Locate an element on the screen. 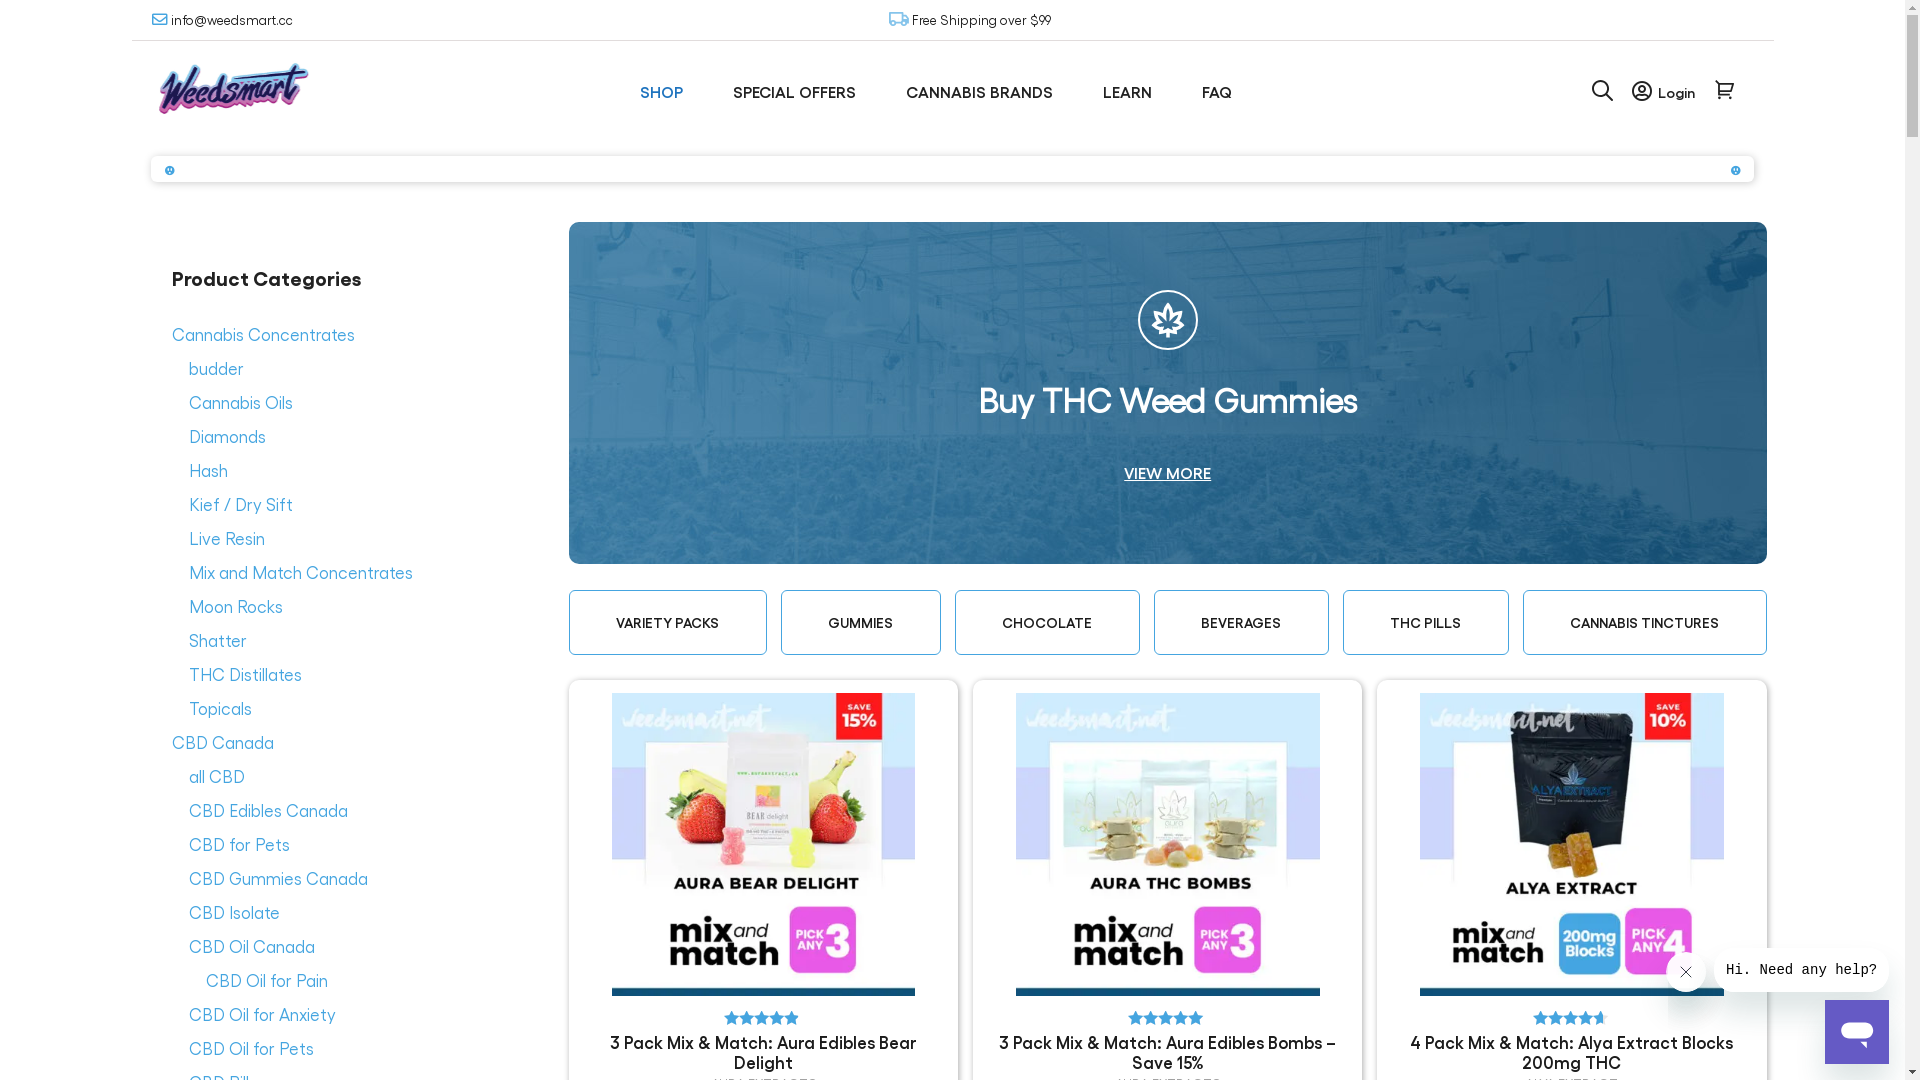 Image resolution: width=1920 pixels, height=1080 pixels. CHOCOLATE is located at coordinates (1048, 622).